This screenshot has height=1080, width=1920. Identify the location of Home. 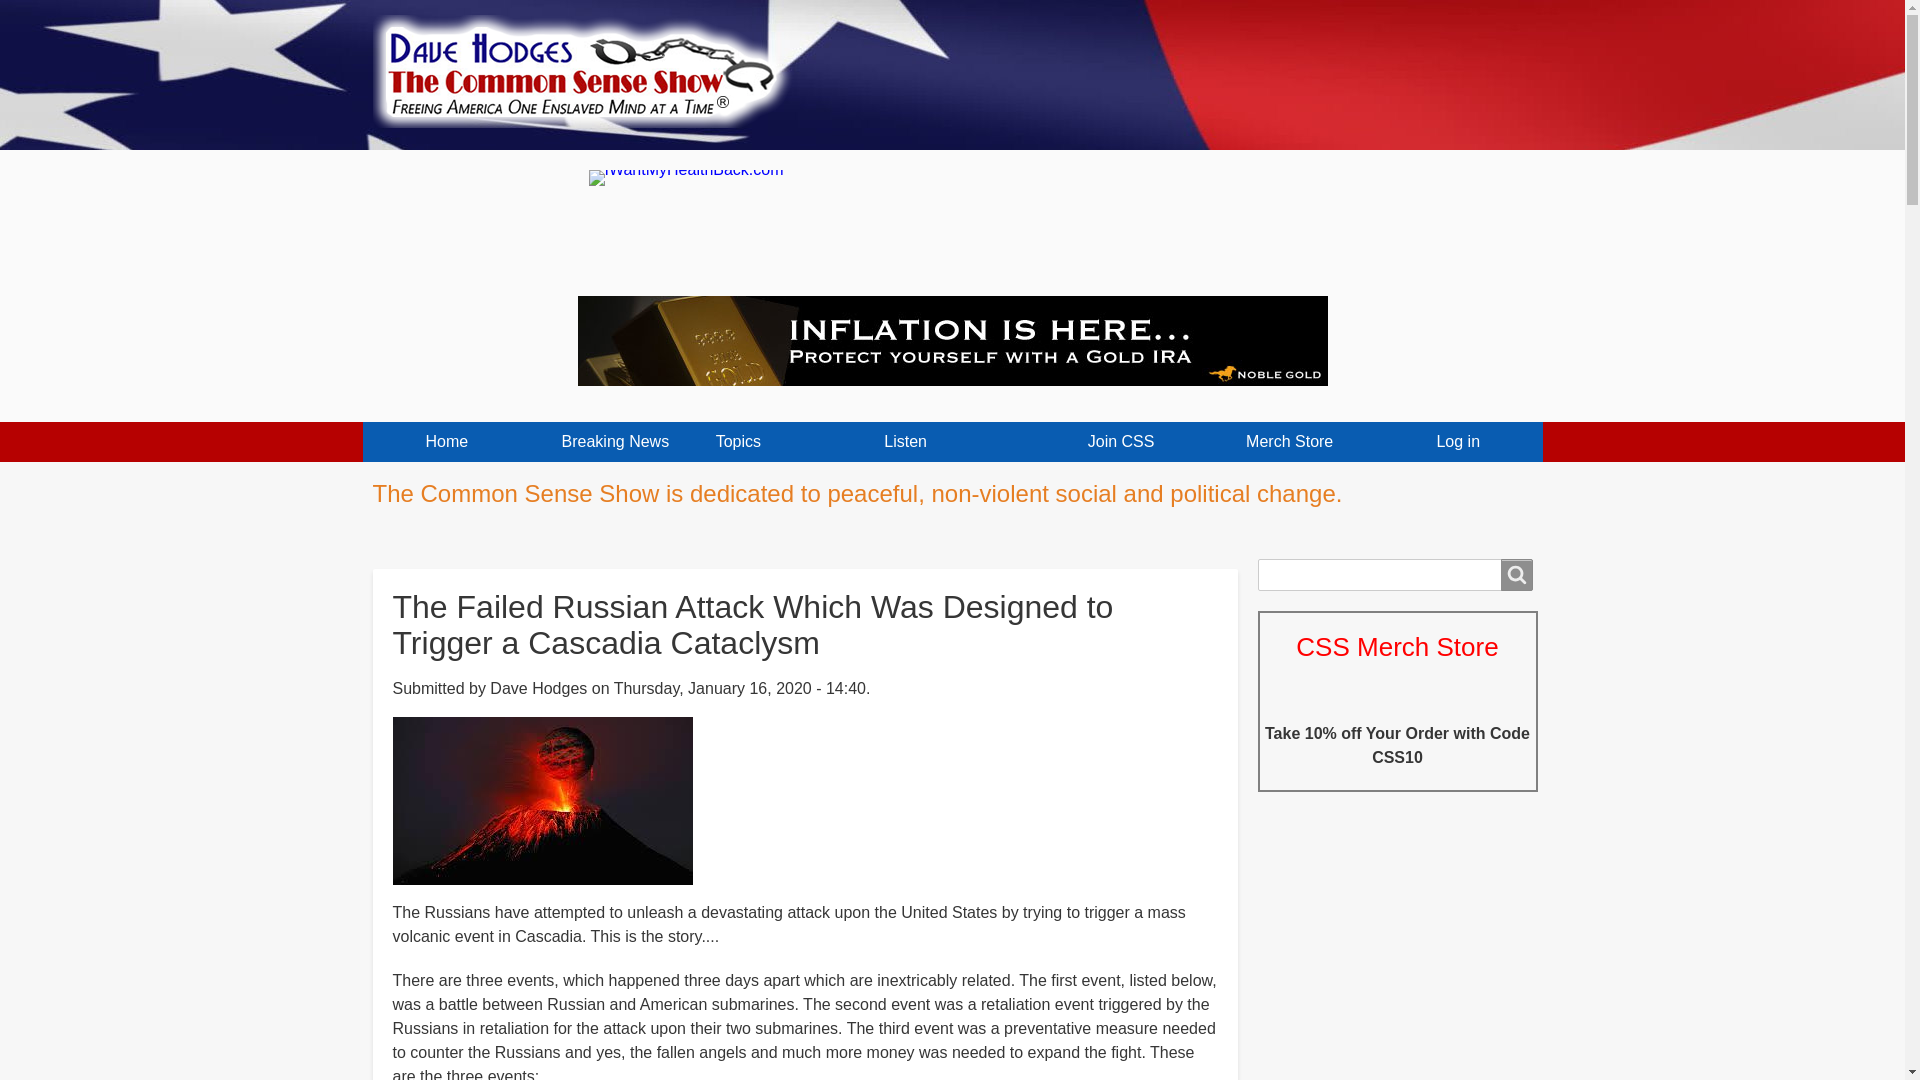
(446, 442).